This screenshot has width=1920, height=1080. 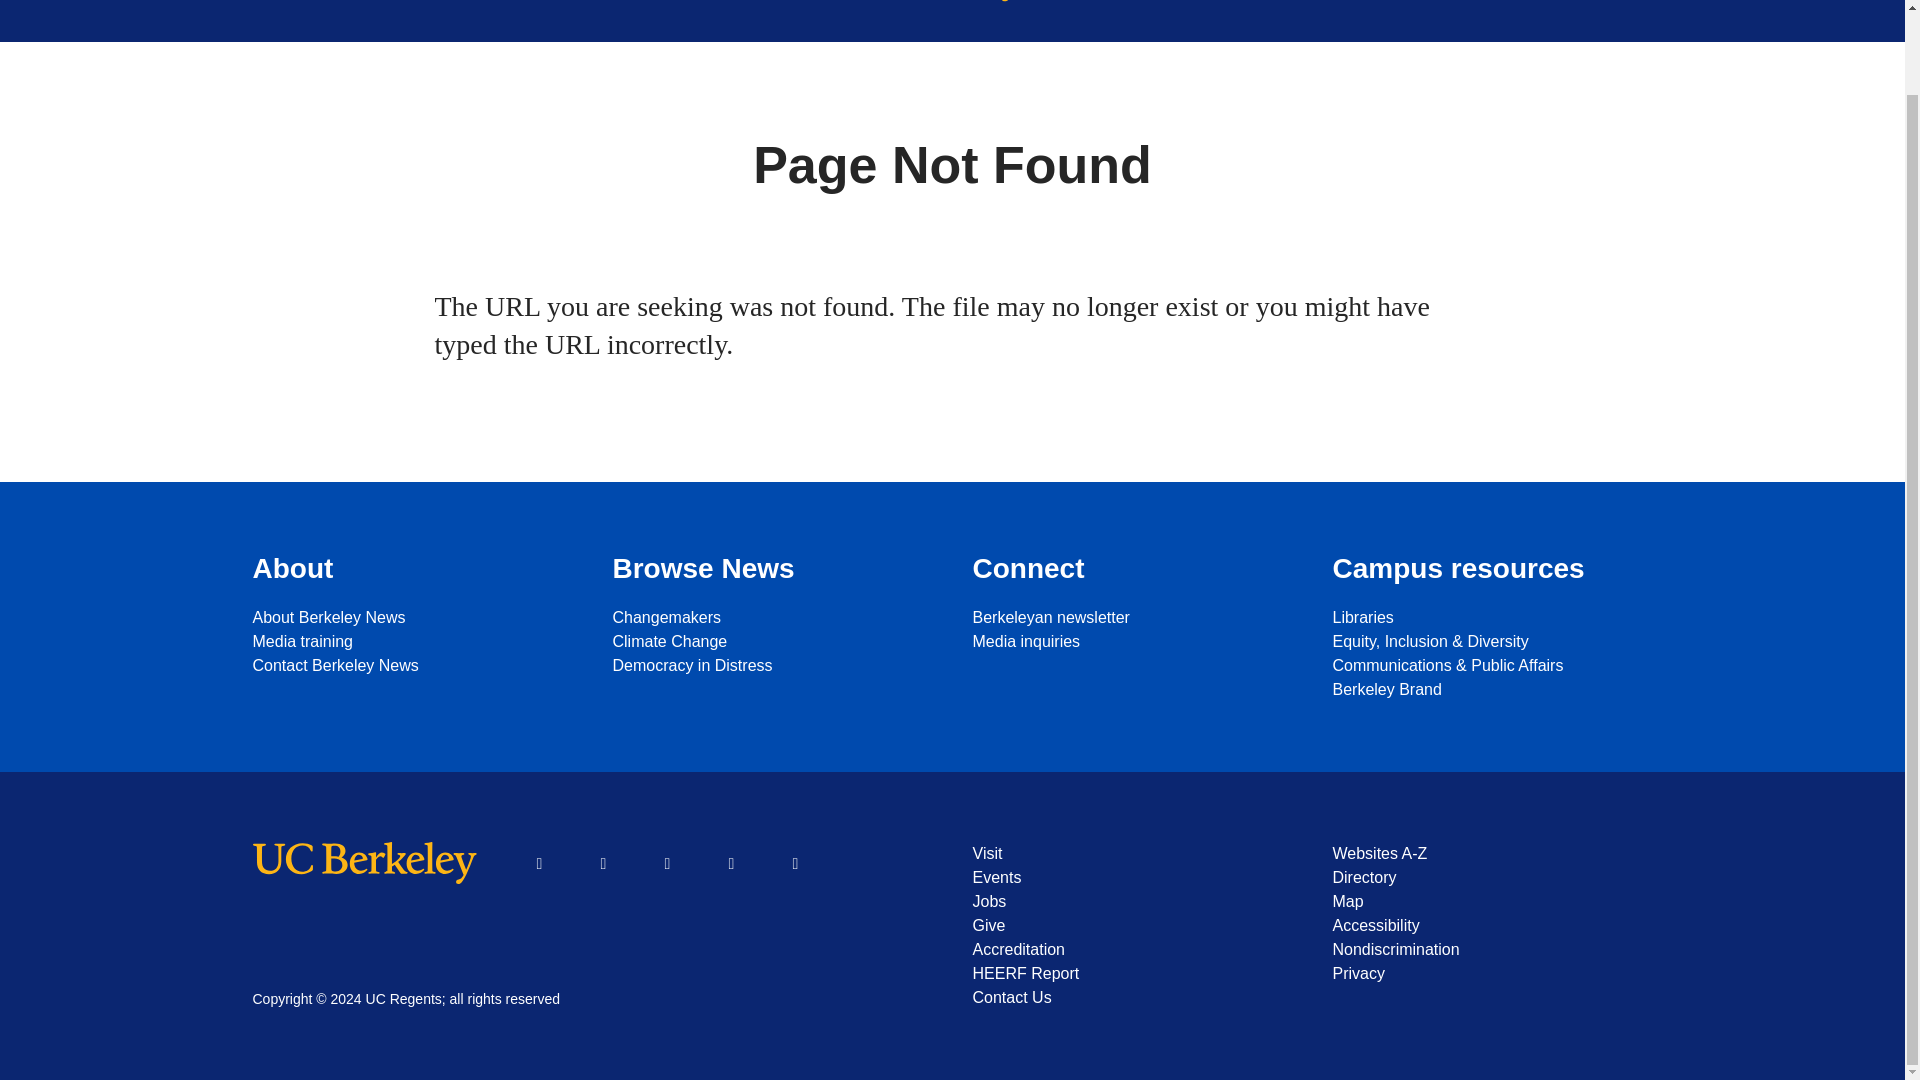 I want to click on Websites A-Z, so click(x=1492, y=854).